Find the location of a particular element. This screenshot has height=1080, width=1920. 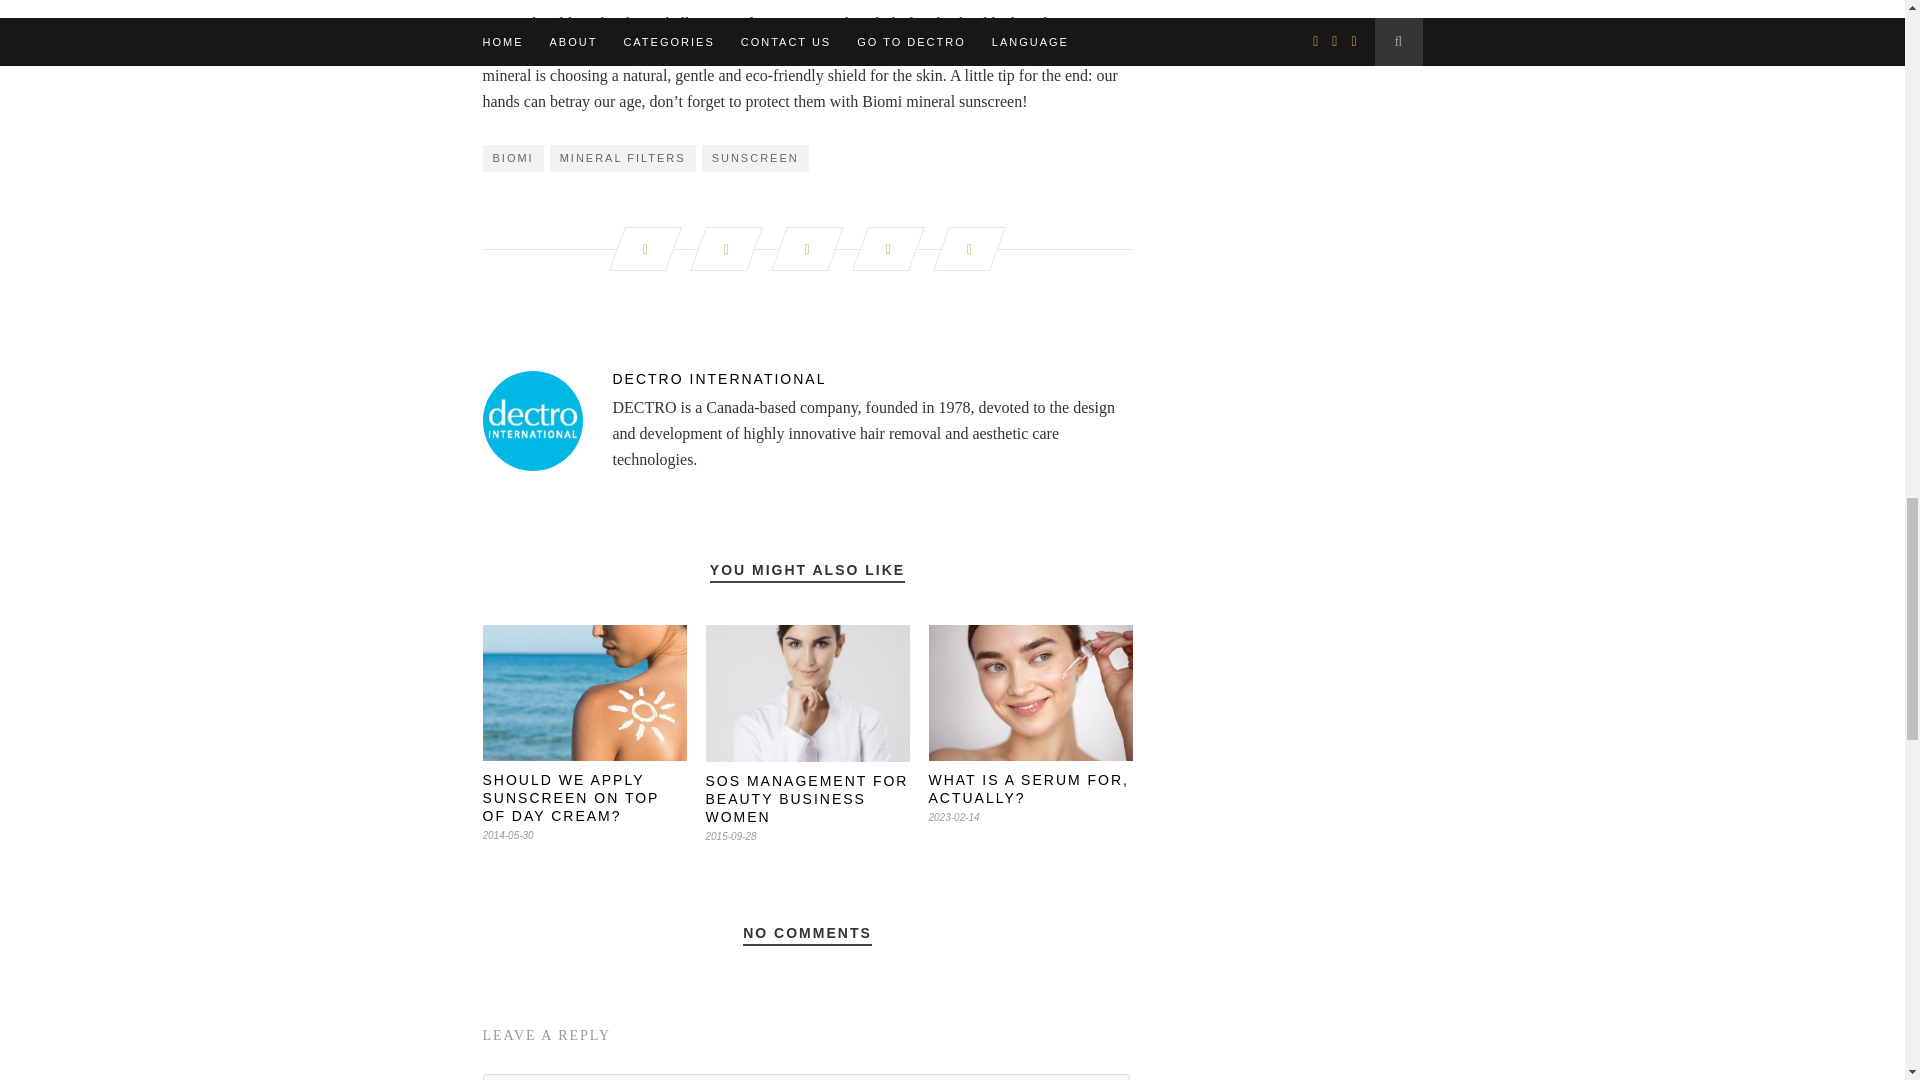

MINERAL FILTERS is located at coordinates (622, 158).